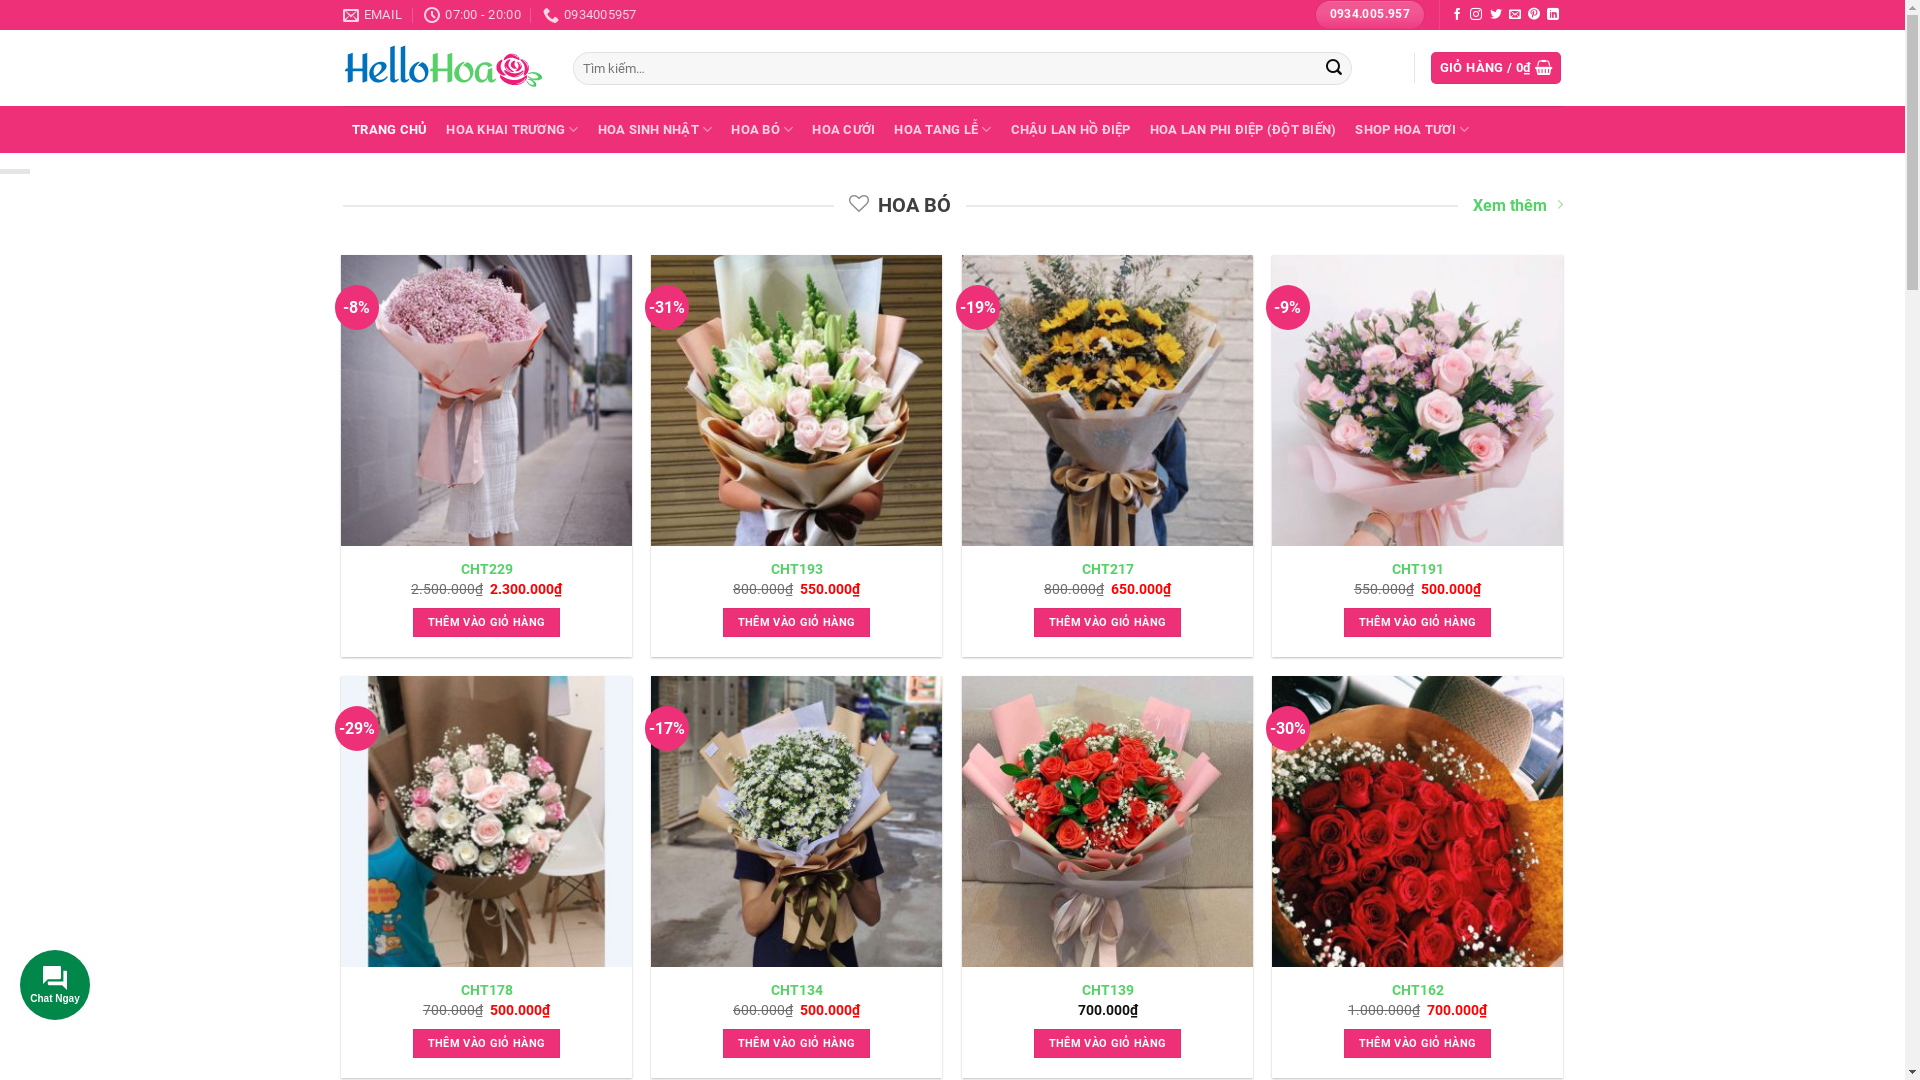  What do you see at coordinates (487, 990) in the screenshot?
I see `CHT178` at bounding box center [487, 990].